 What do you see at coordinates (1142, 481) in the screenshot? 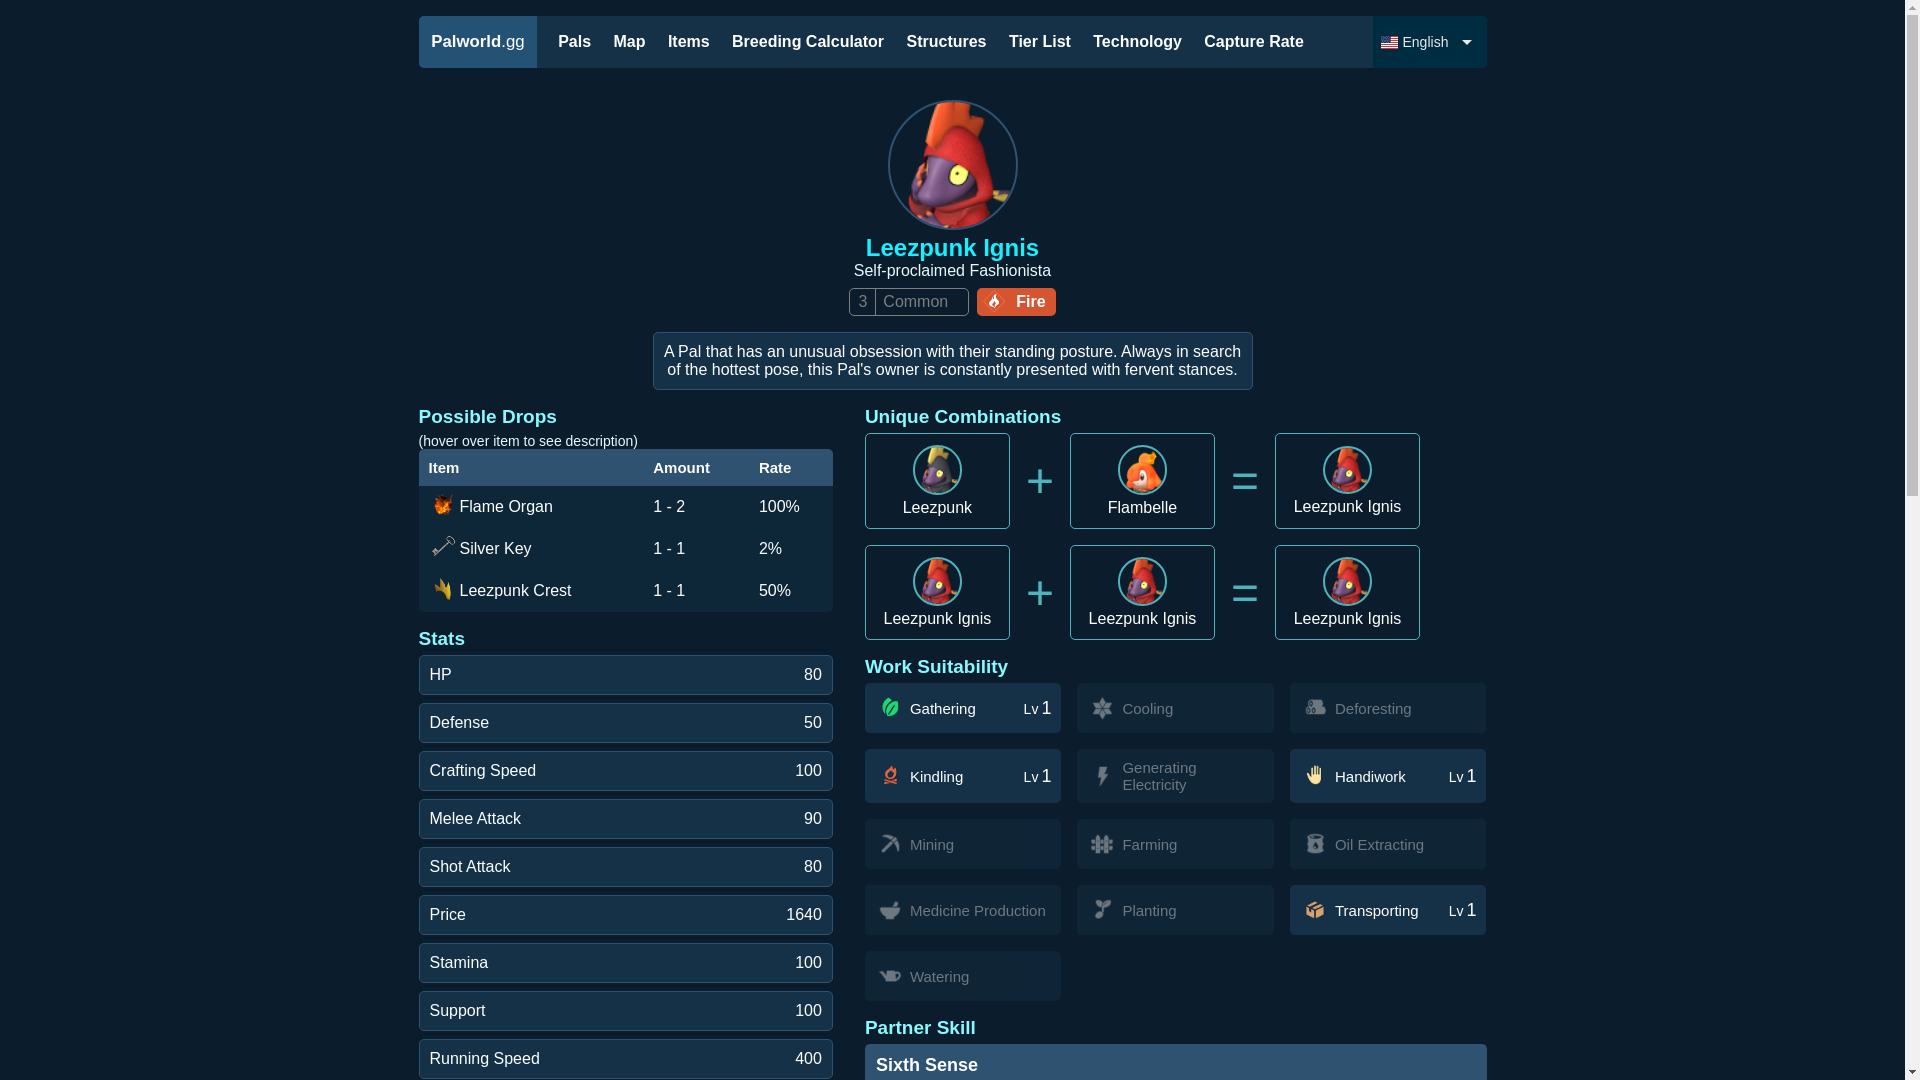
I see `Flambelle` at bounding box center [1142, 481].